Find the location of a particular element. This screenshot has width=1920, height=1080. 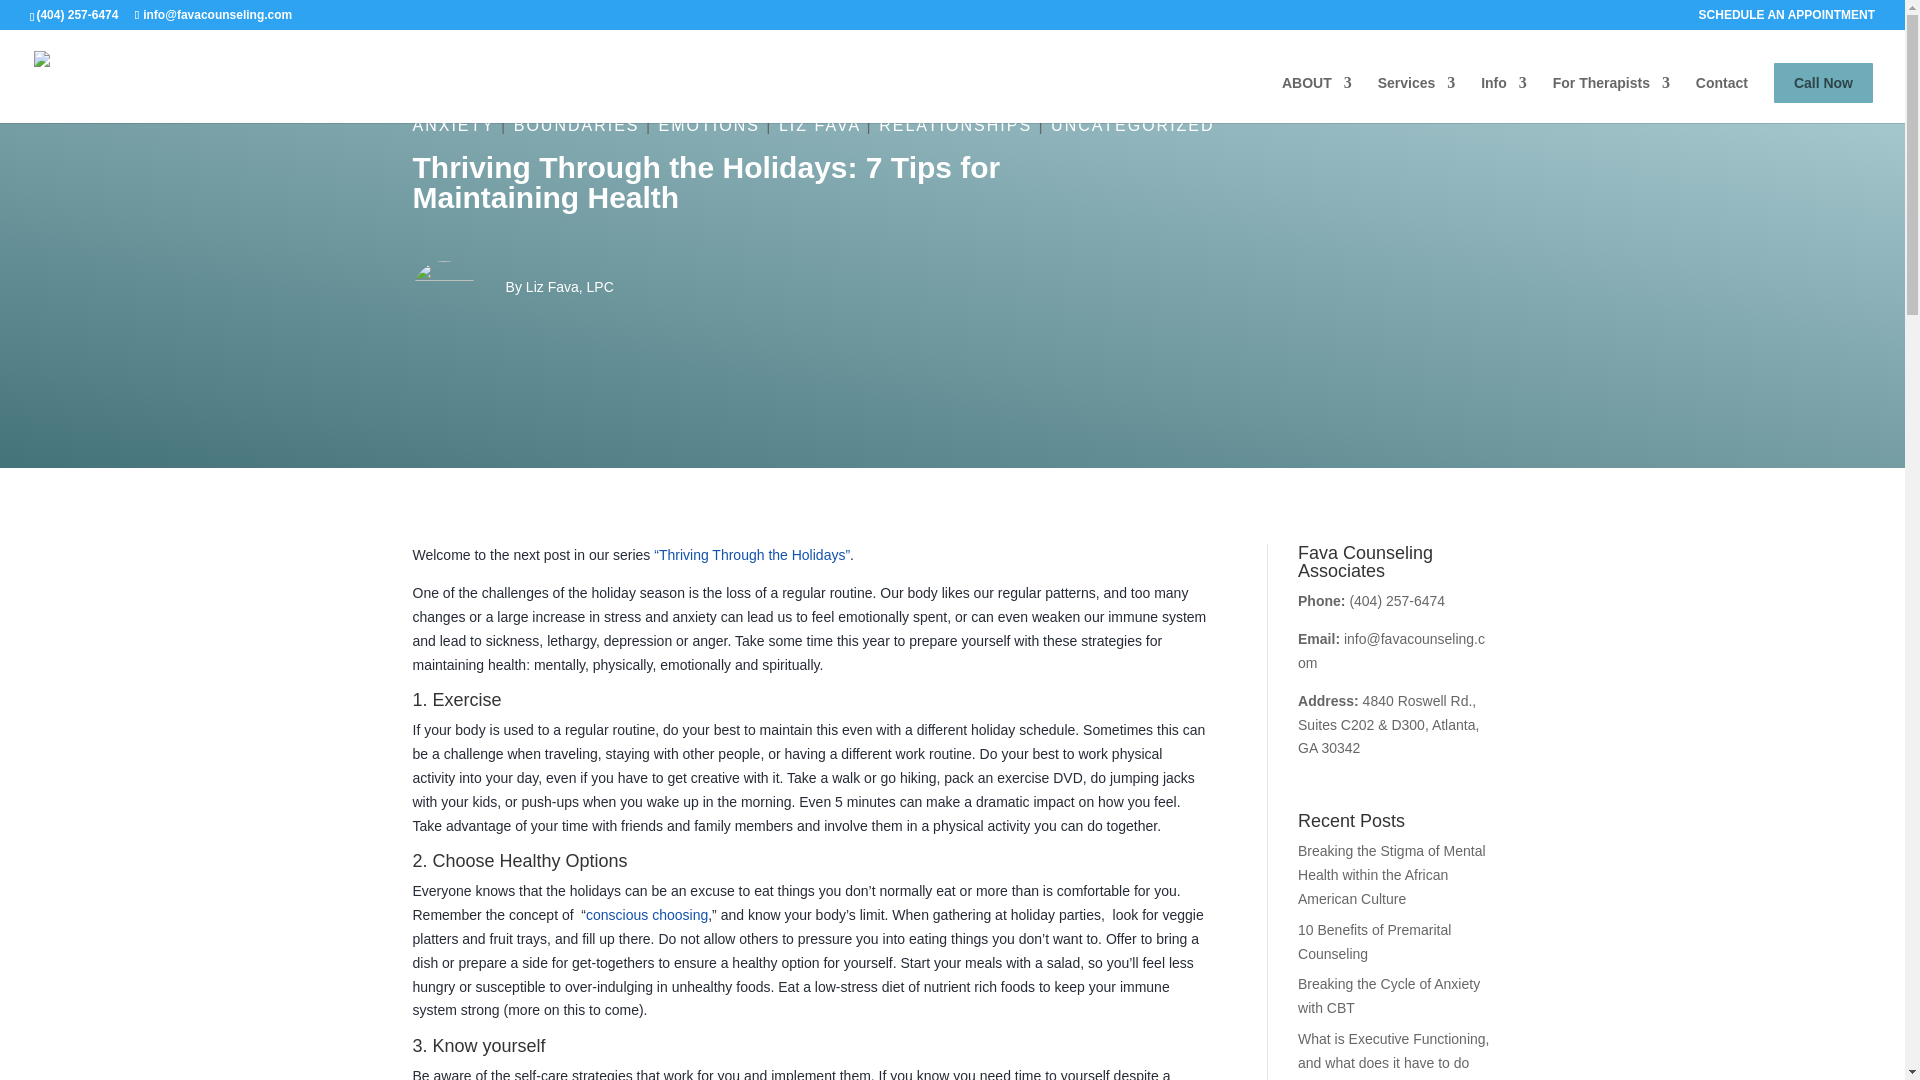

ABOUT is located at coordinates (1316, 99).